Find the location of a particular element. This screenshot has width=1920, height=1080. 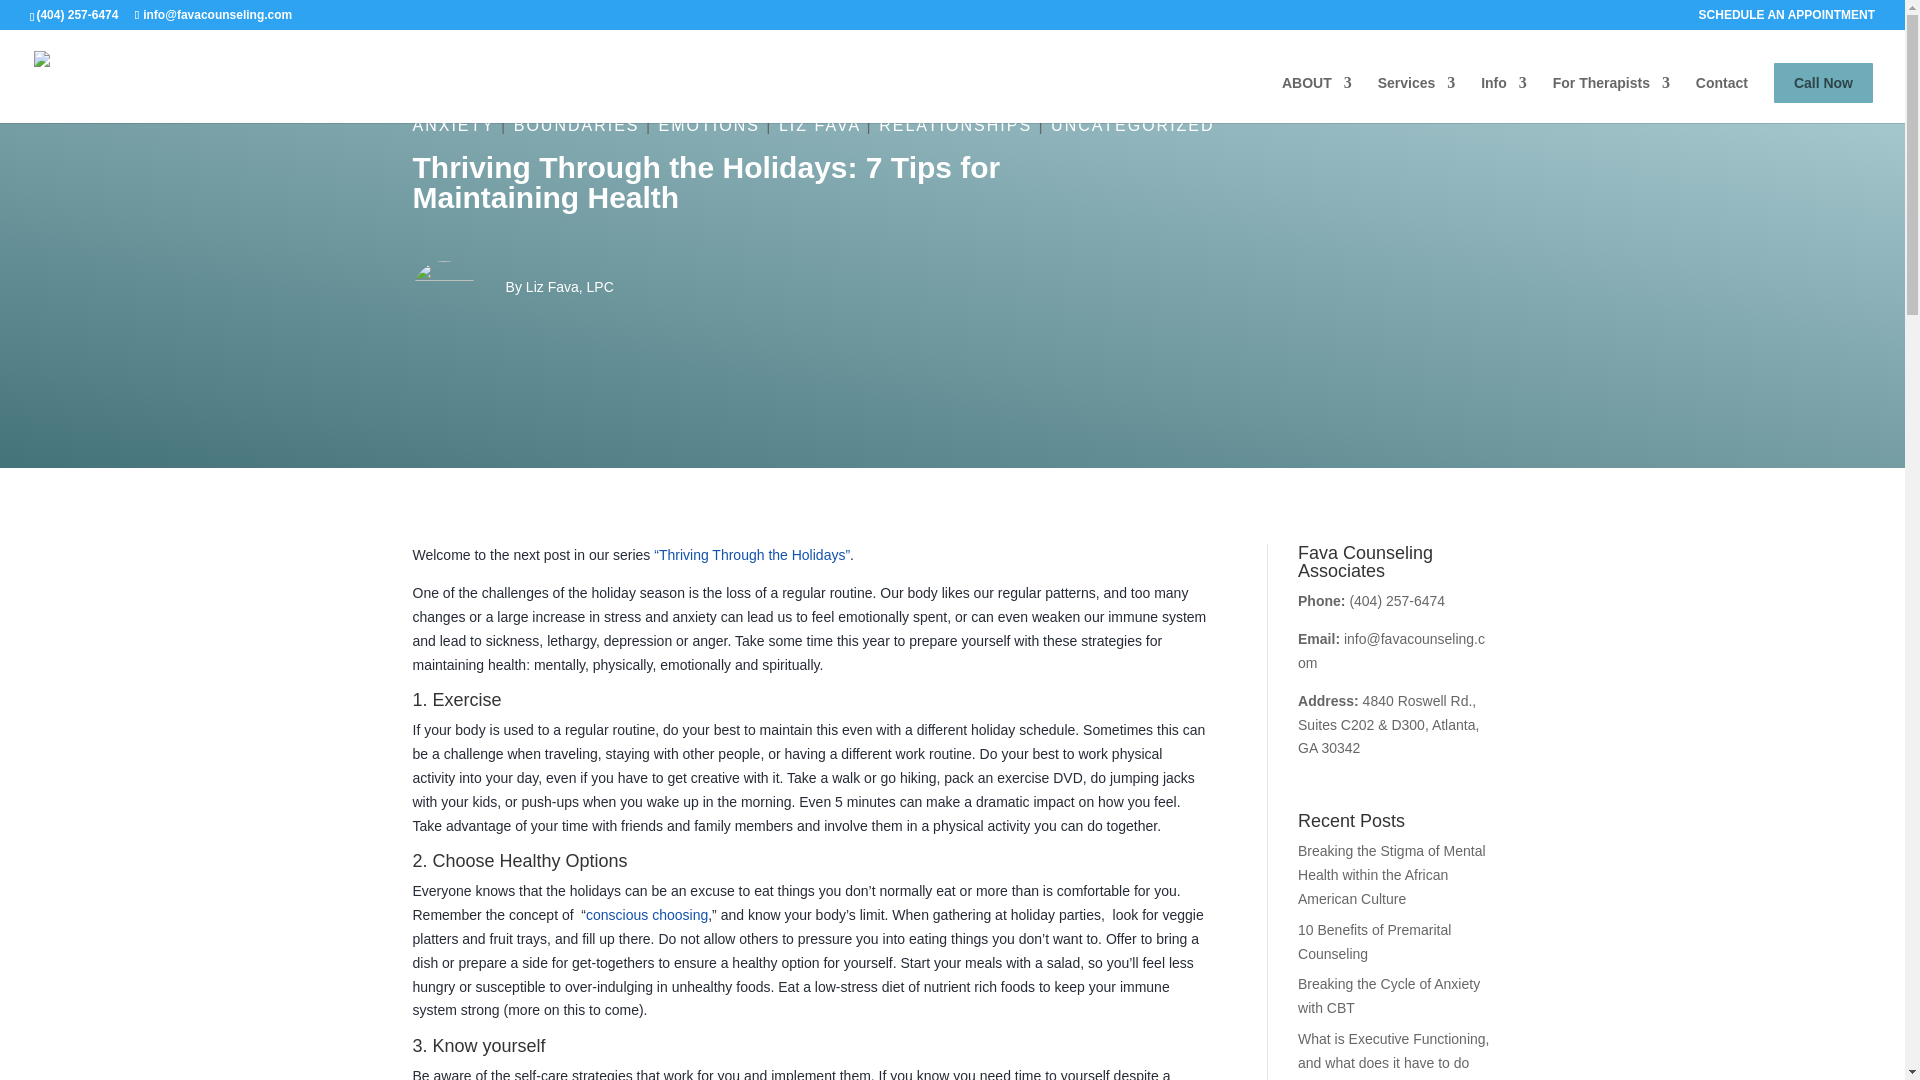

ABOUT is located at coordinates (1316, 99).